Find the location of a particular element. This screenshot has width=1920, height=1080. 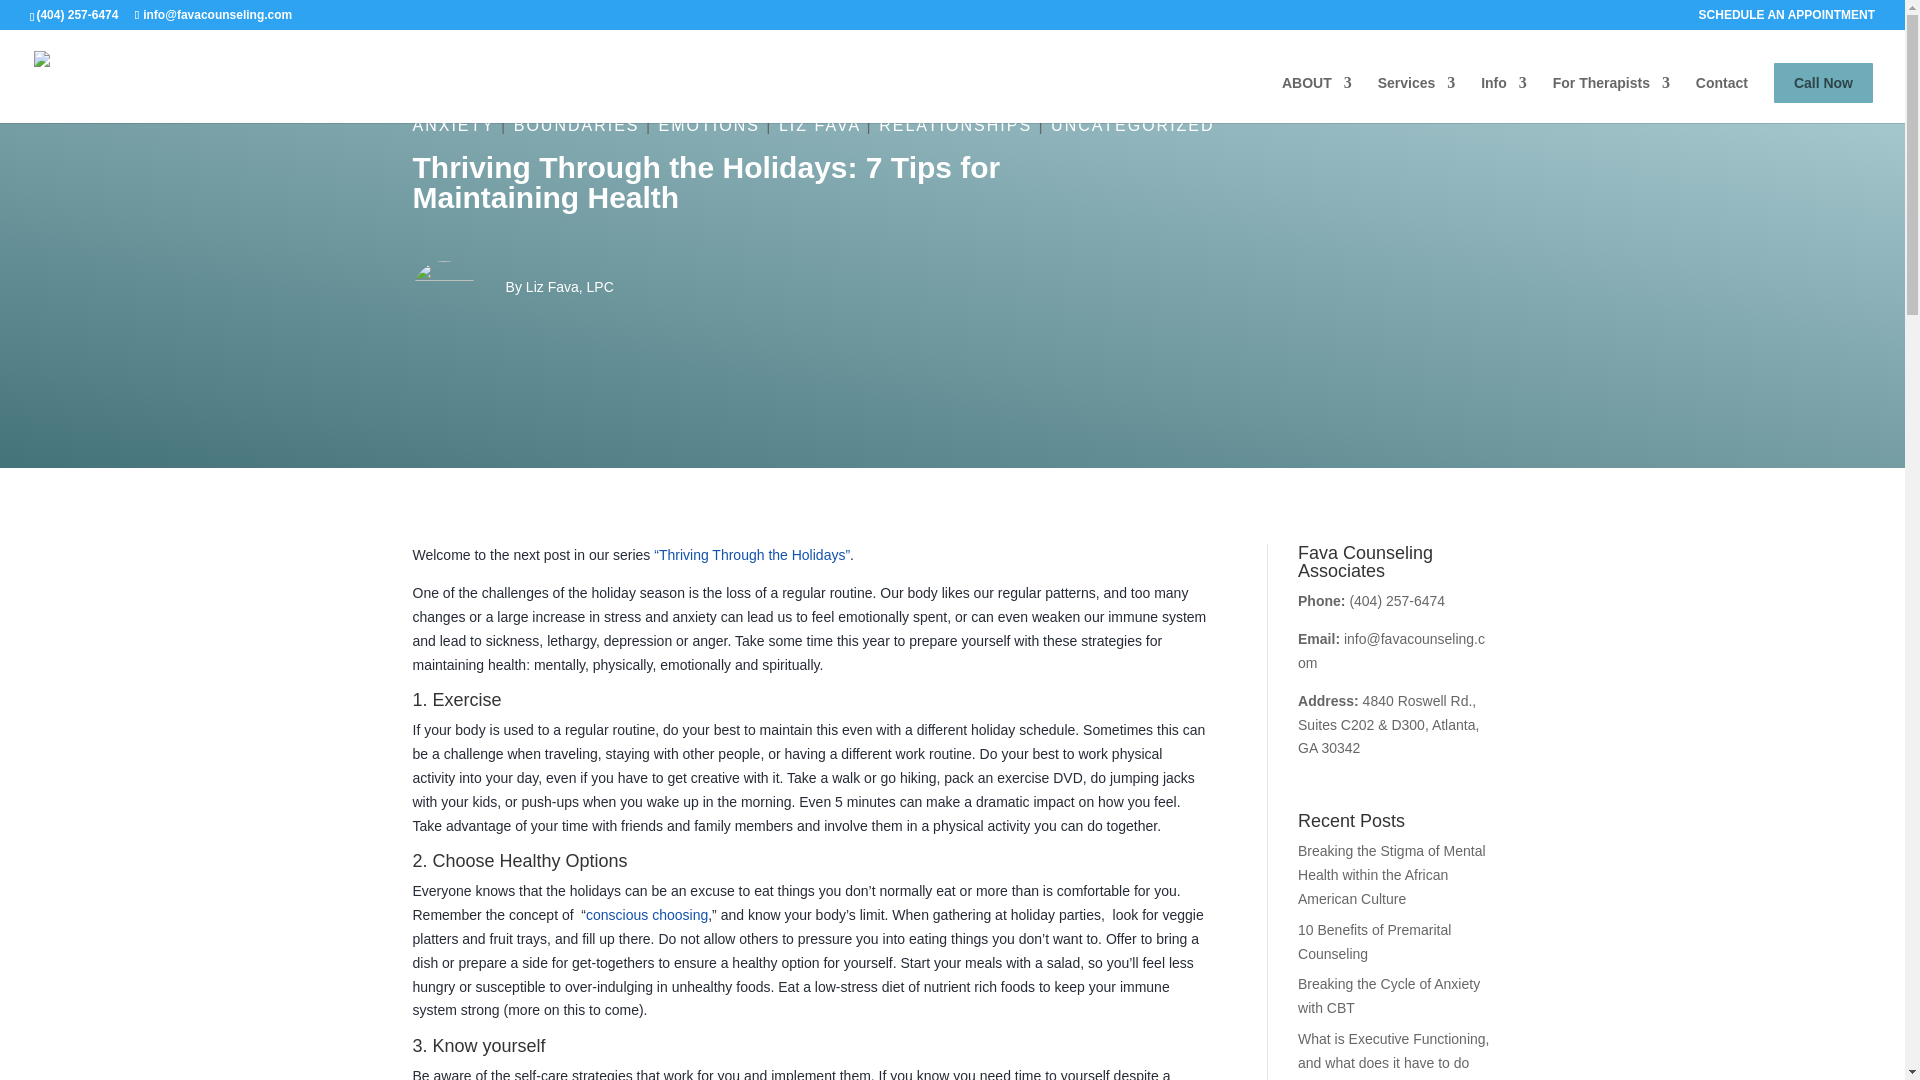

ABOUT is located at coordinates (1316, 99).